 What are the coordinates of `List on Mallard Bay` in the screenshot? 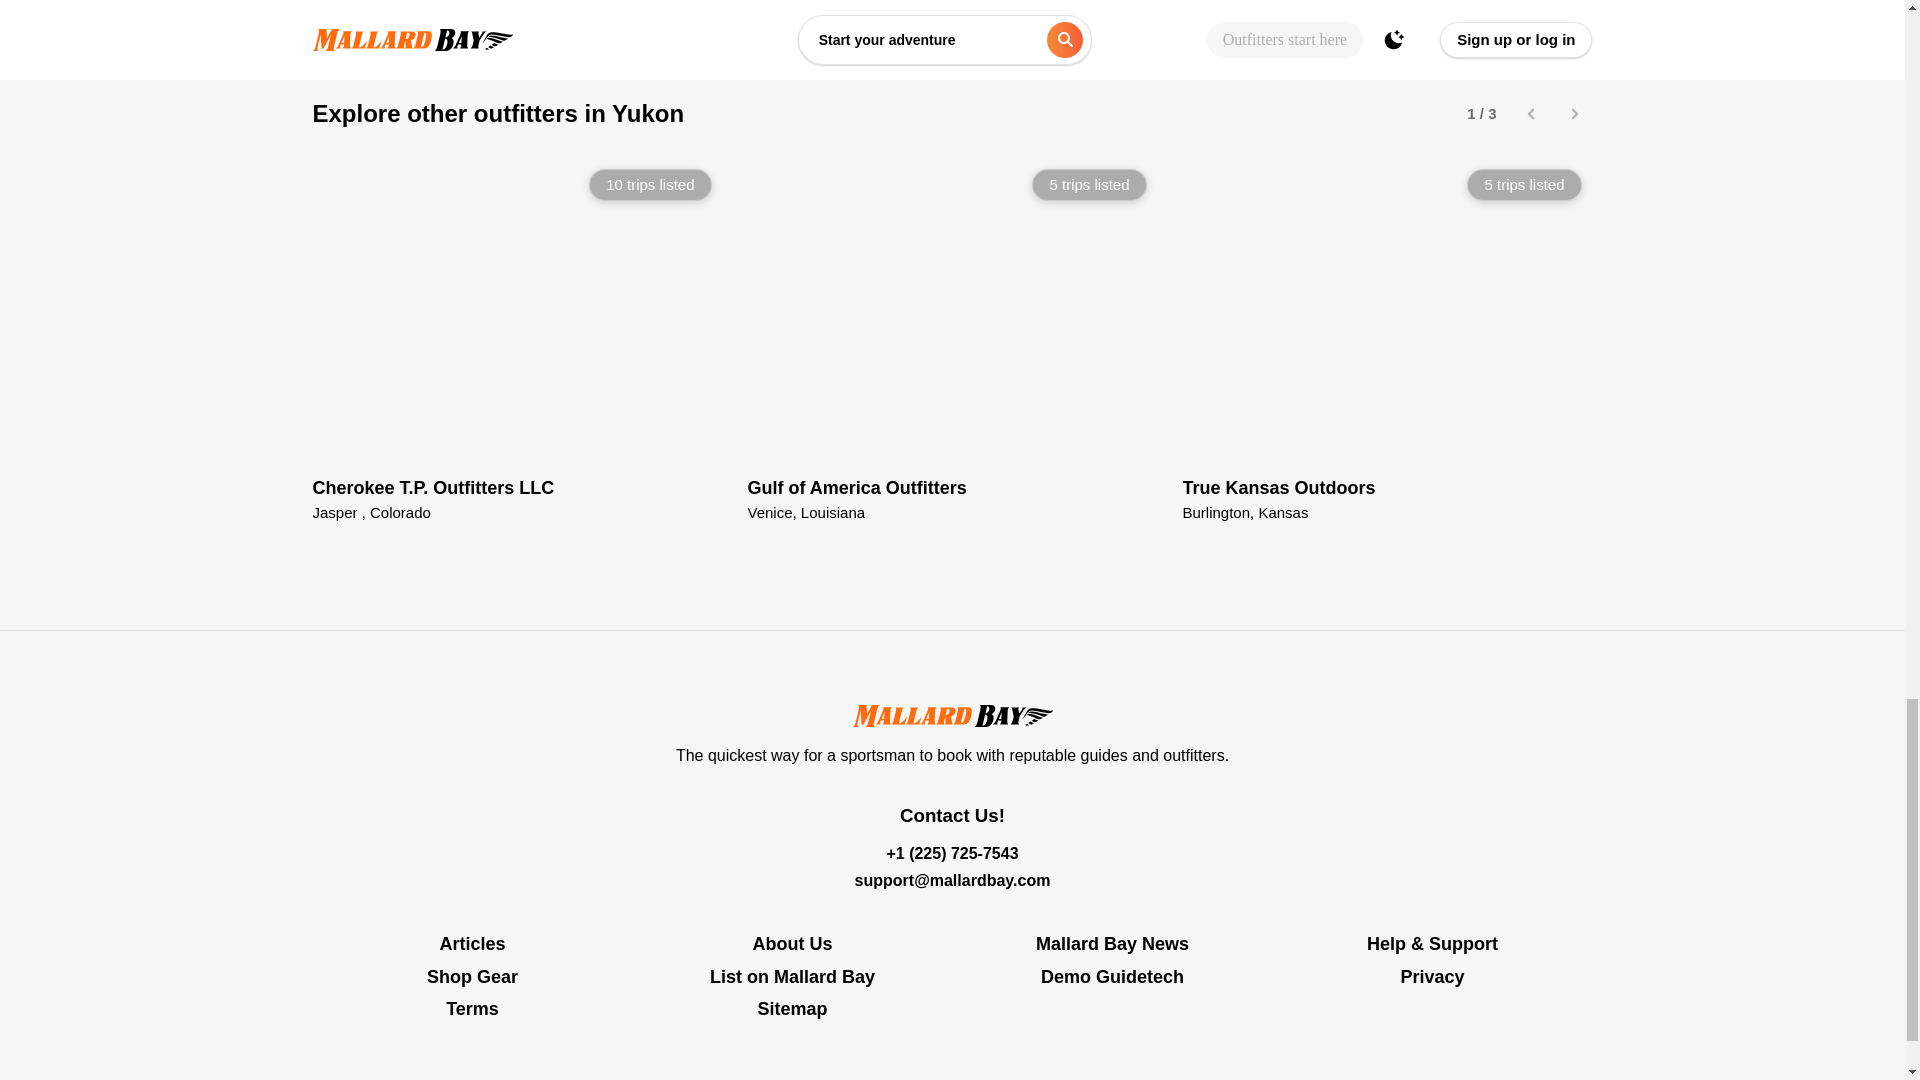 It's located at (1112, 944).